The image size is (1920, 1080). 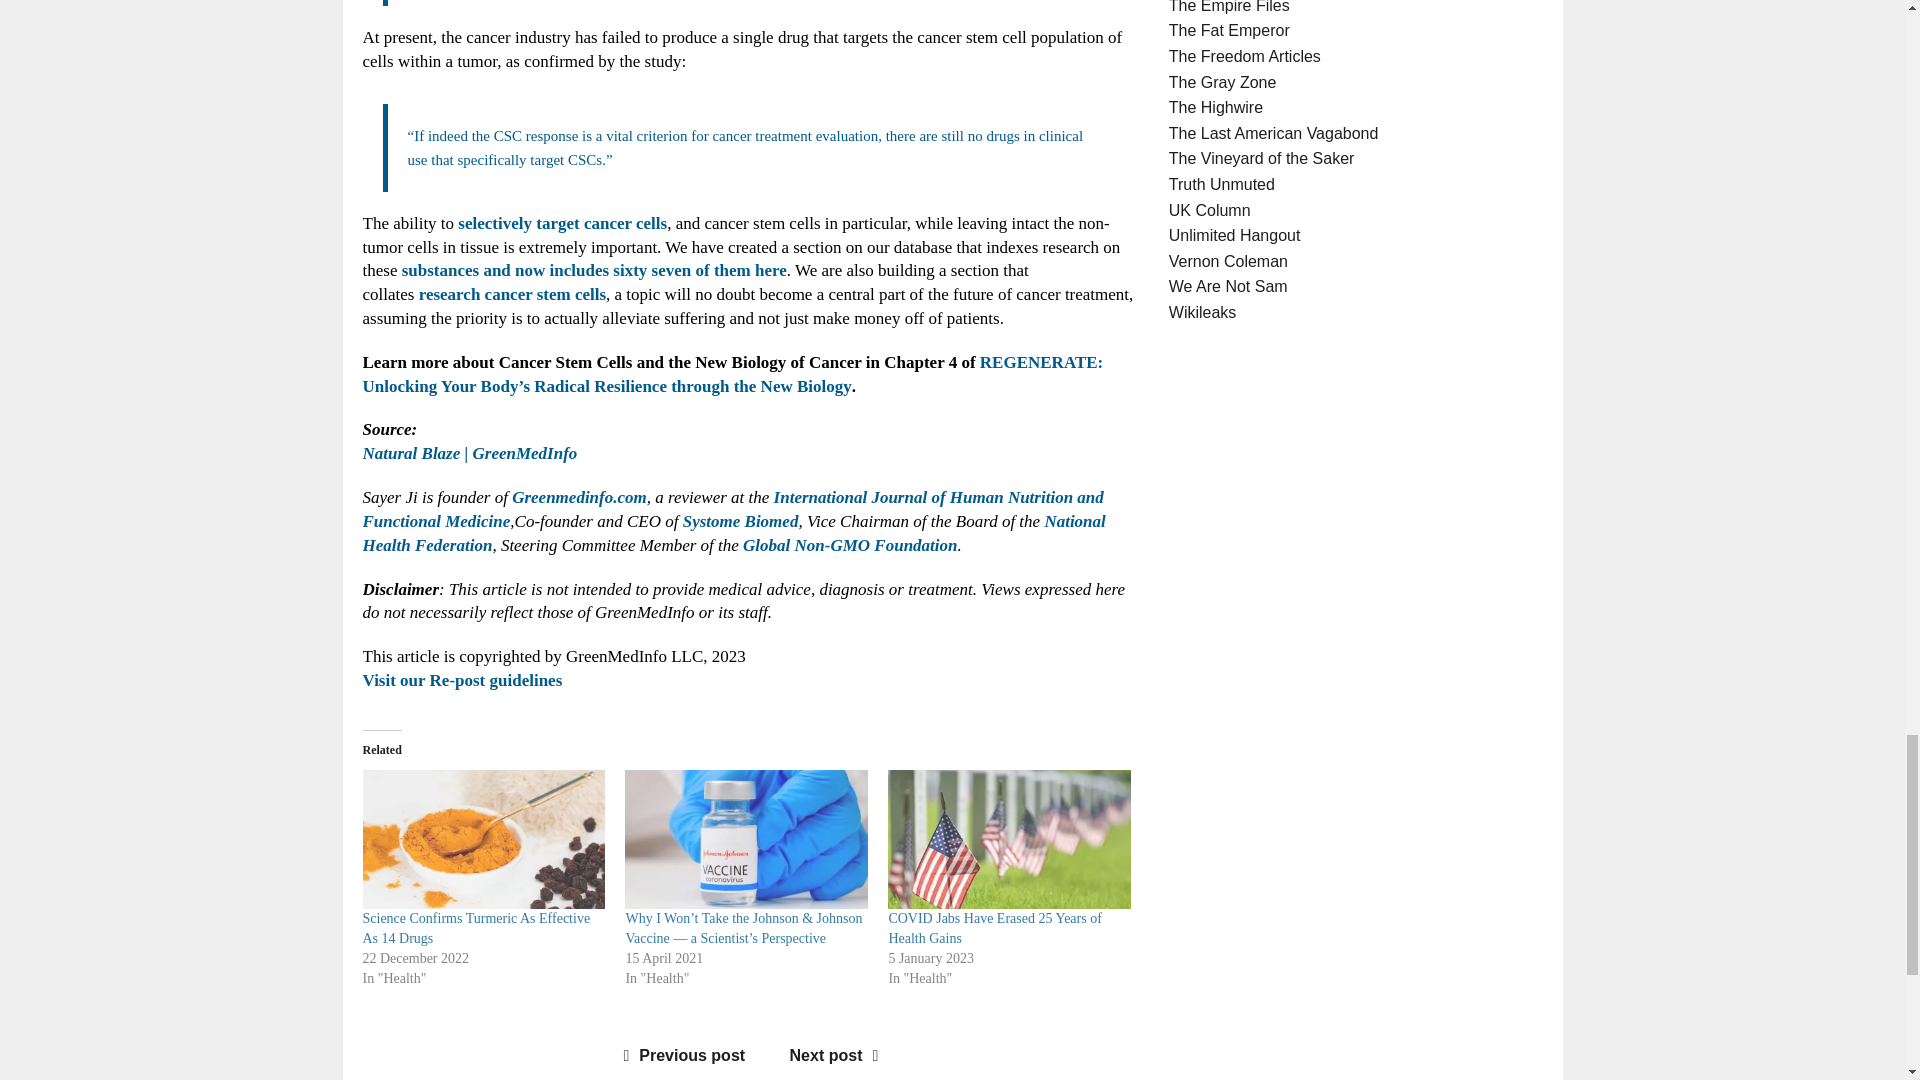 I want to click on Science Confirms Turmeric As Effective As 14 Drugs, so click(x=483, y=840).